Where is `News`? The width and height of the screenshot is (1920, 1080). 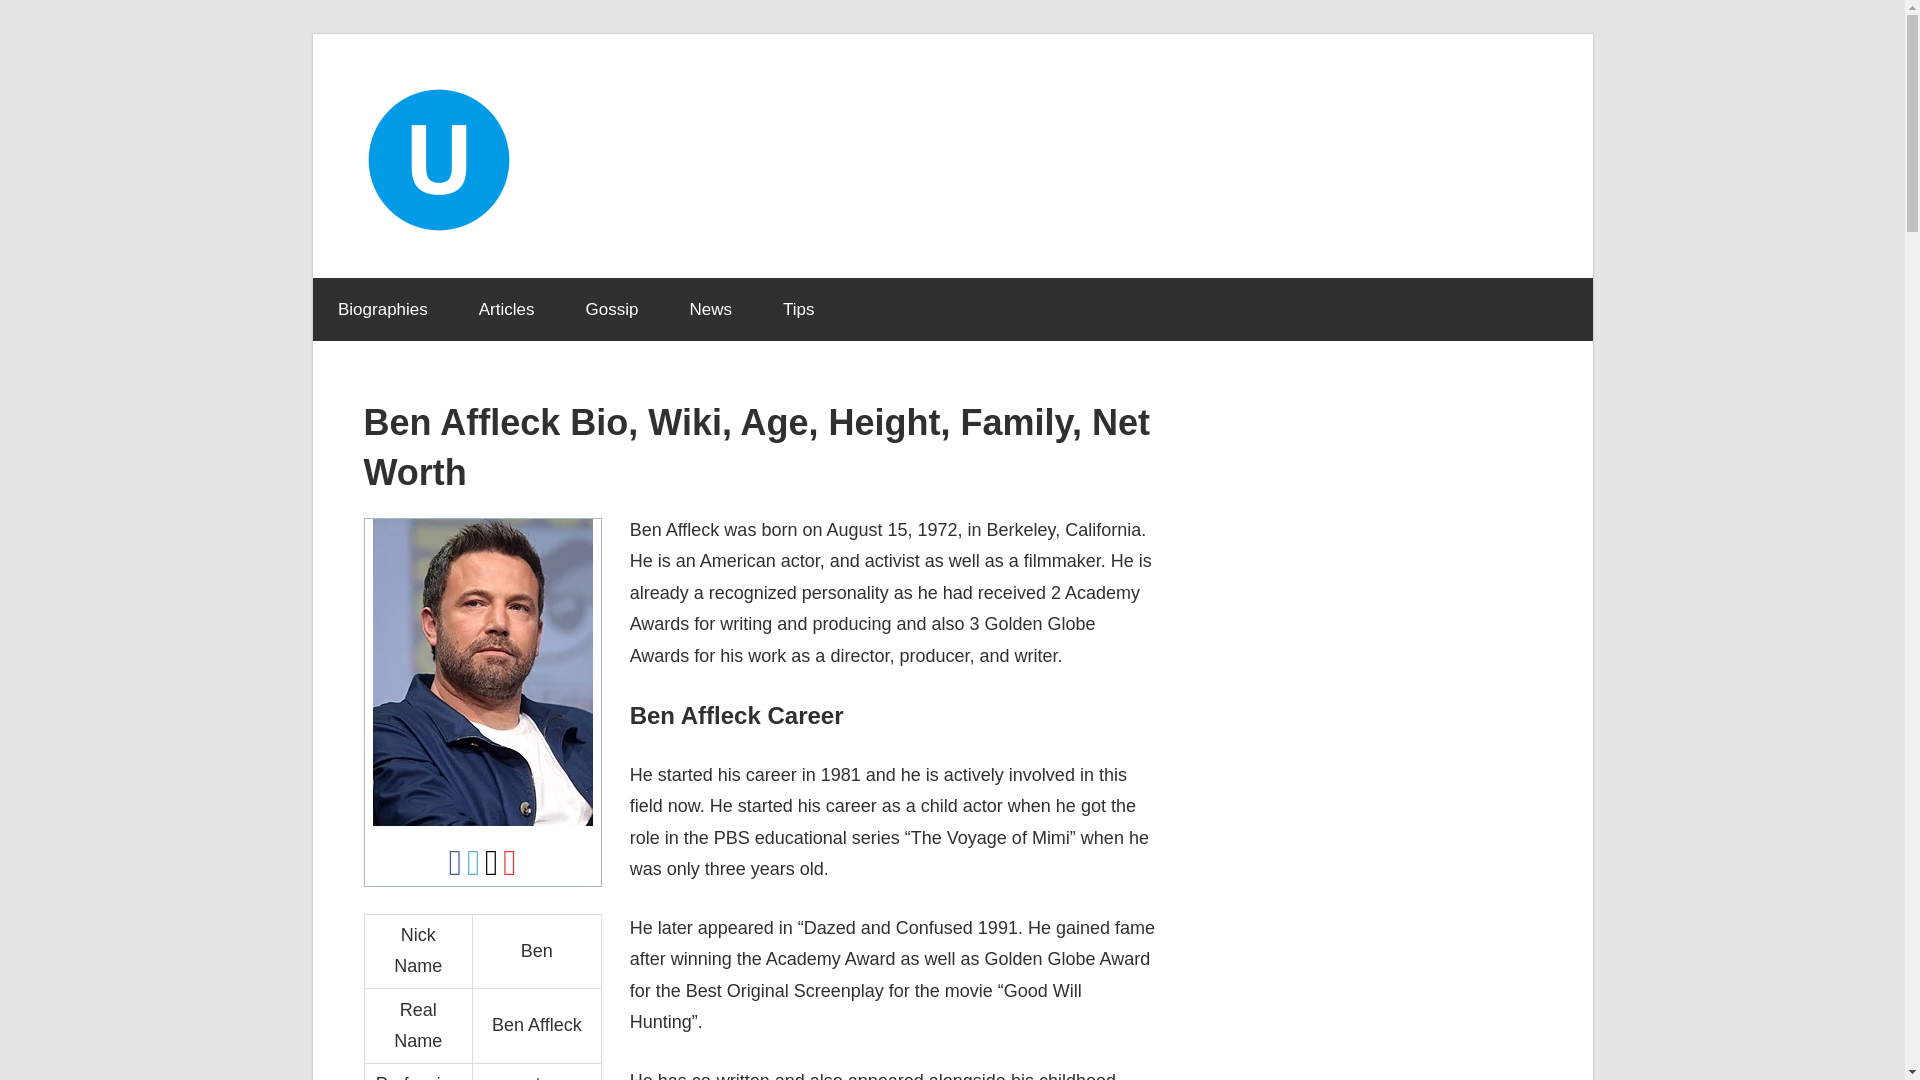
News is located at coordinates (711, 310).